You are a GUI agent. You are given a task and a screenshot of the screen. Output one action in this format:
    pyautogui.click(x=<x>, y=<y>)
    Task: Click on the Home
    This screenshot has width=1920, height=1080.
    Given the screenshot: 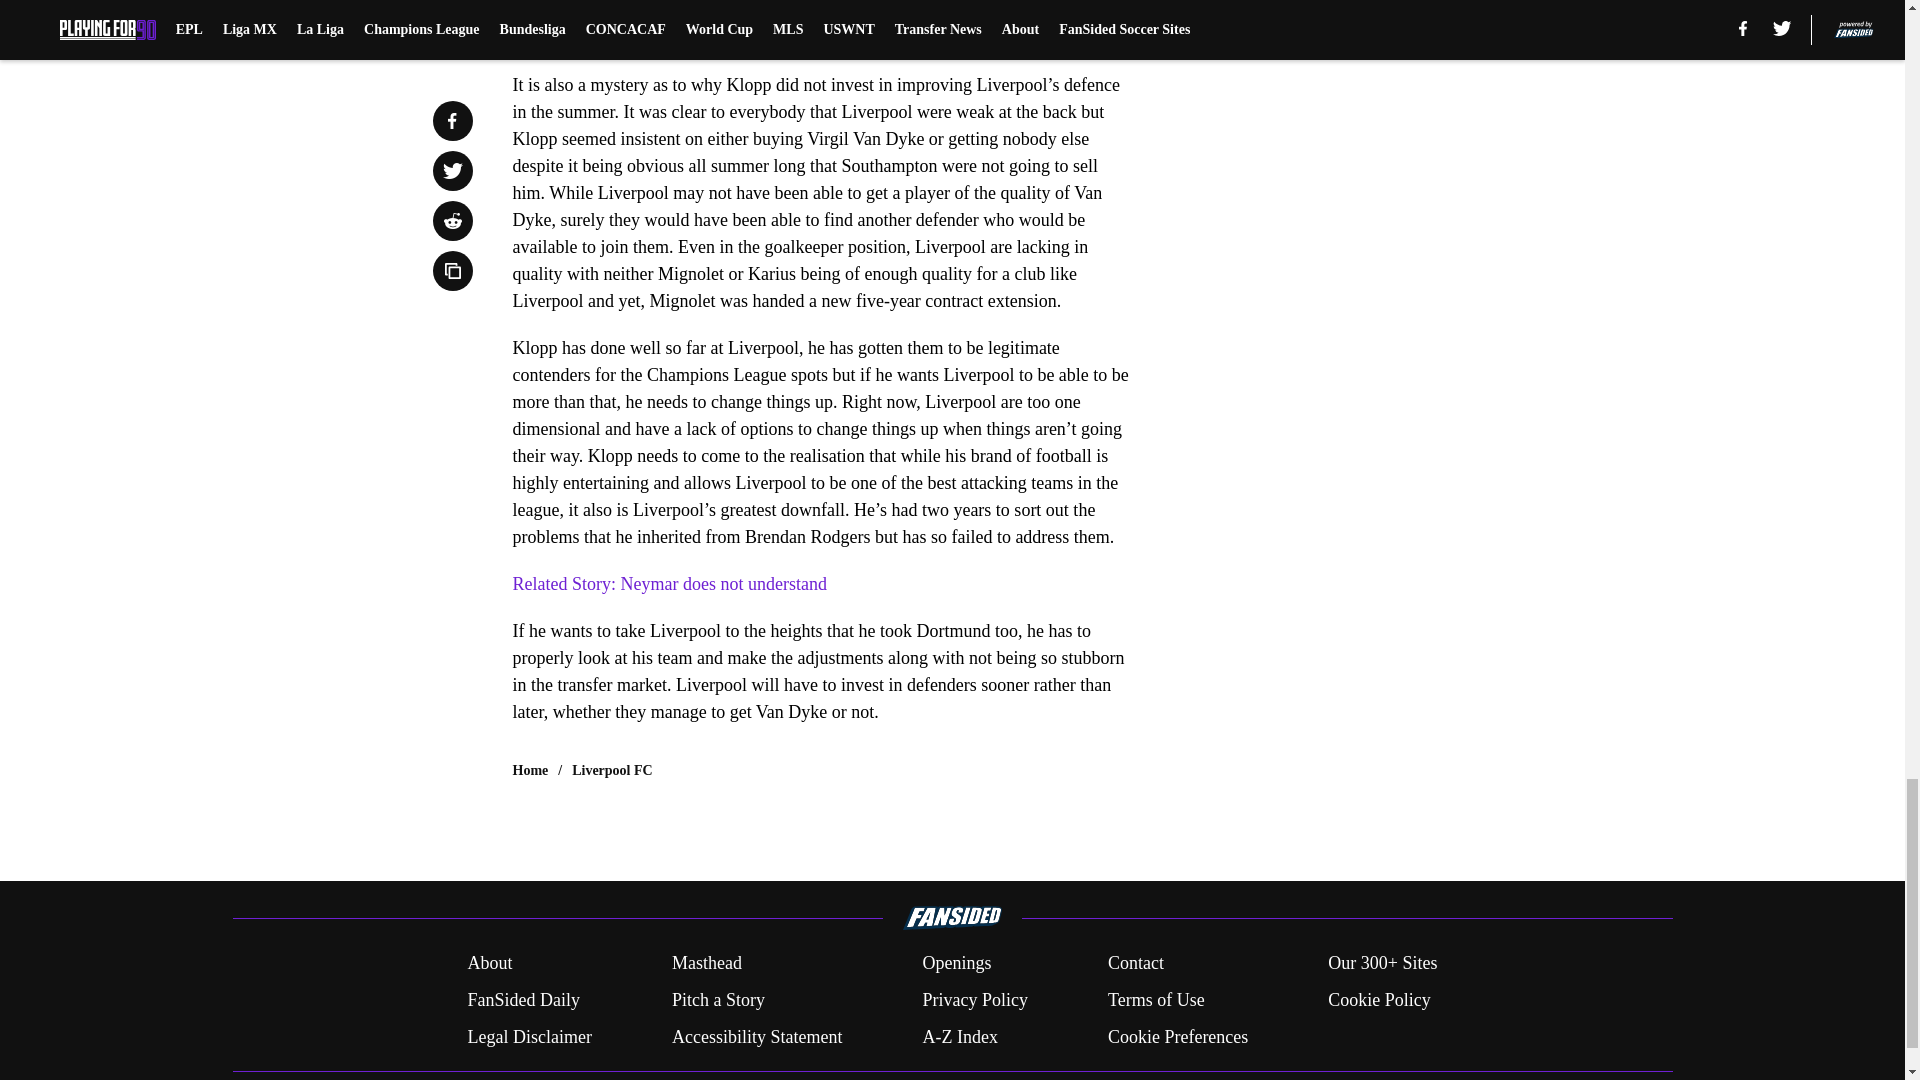 What is the action you would take?
    pyautogui.click(x=530, y=770)
    